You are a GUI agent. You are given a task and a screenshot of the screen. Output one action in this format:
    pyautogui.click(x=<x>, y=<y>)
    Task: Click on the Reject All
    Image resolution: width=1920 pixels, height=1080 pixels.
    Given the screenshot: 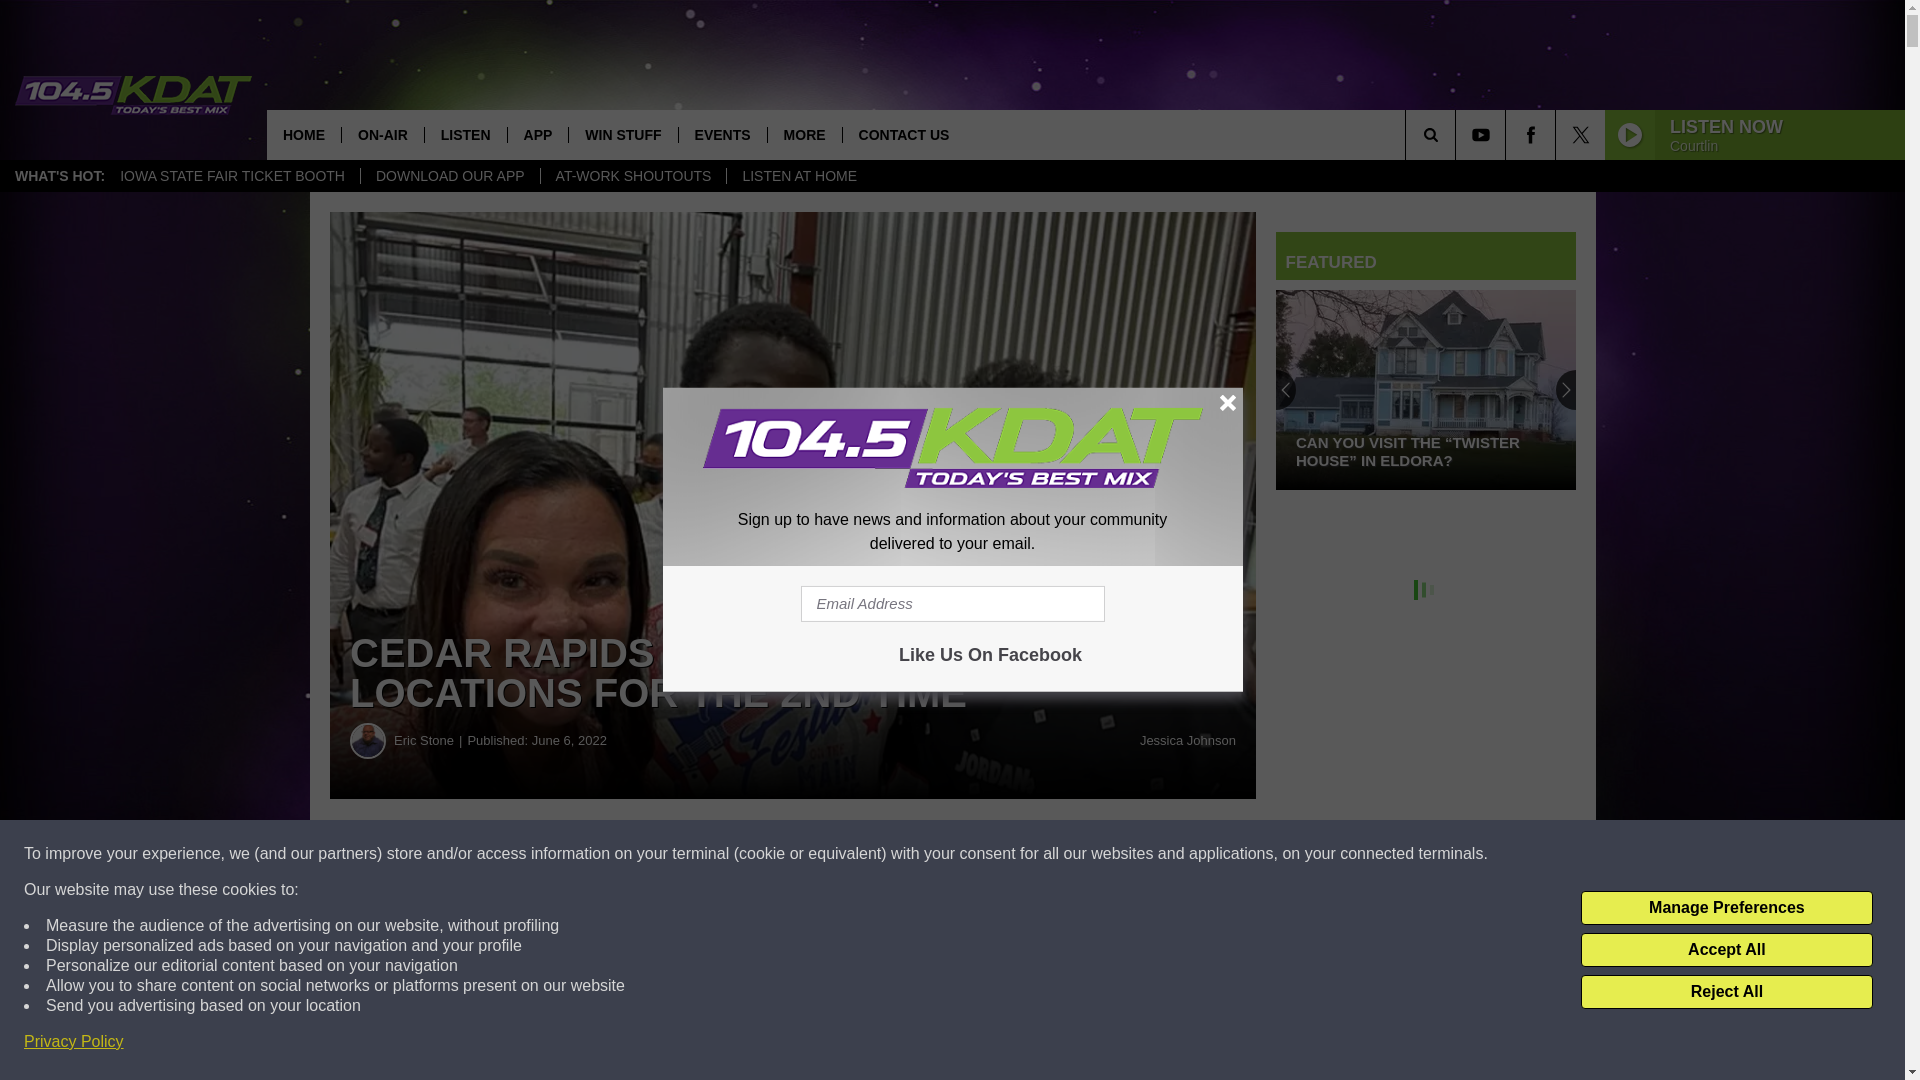 What is the action you would take?
    pyautogui.click(x=1726, y=992)
    